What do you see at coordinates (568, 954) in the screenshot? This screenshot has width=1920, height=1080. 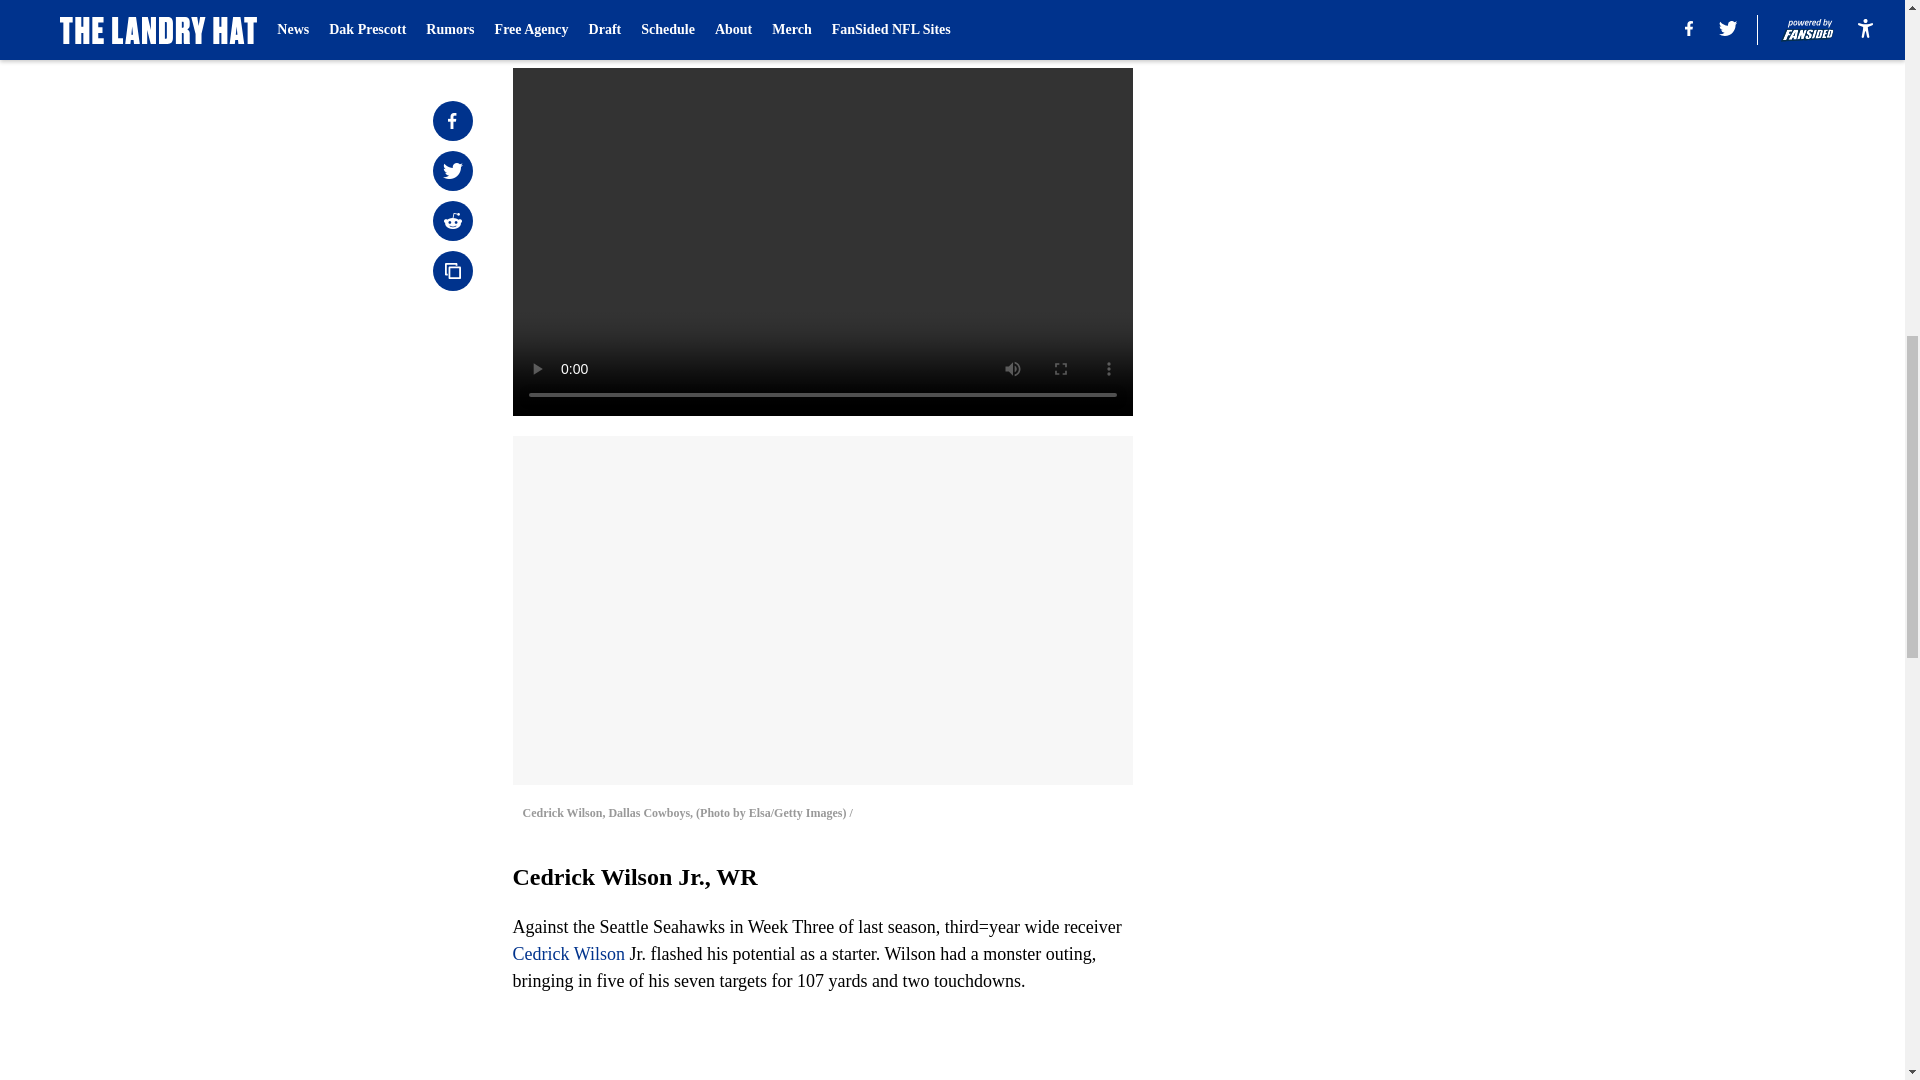 I see `Cedrick Wilson` at bounding box center [568, 954].